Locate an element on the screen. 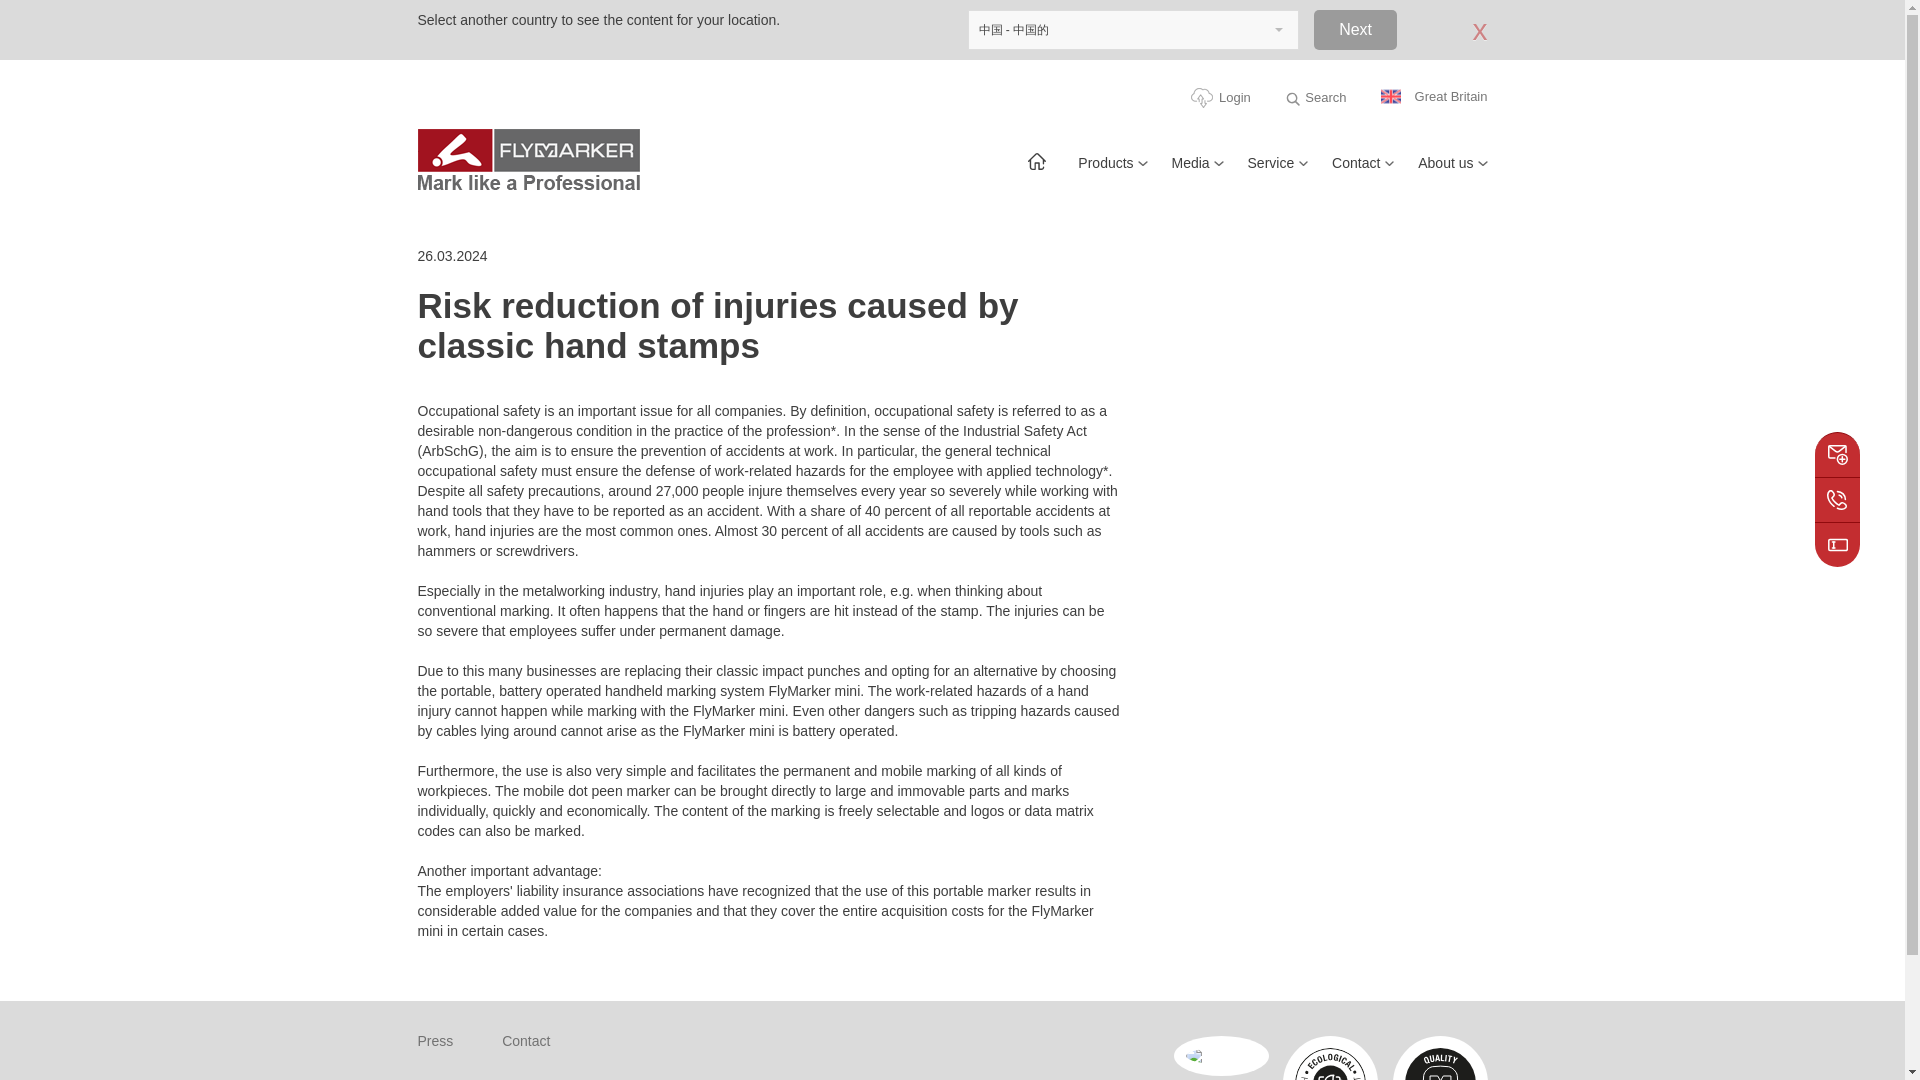  About us is located at coordinates (1452, 172).